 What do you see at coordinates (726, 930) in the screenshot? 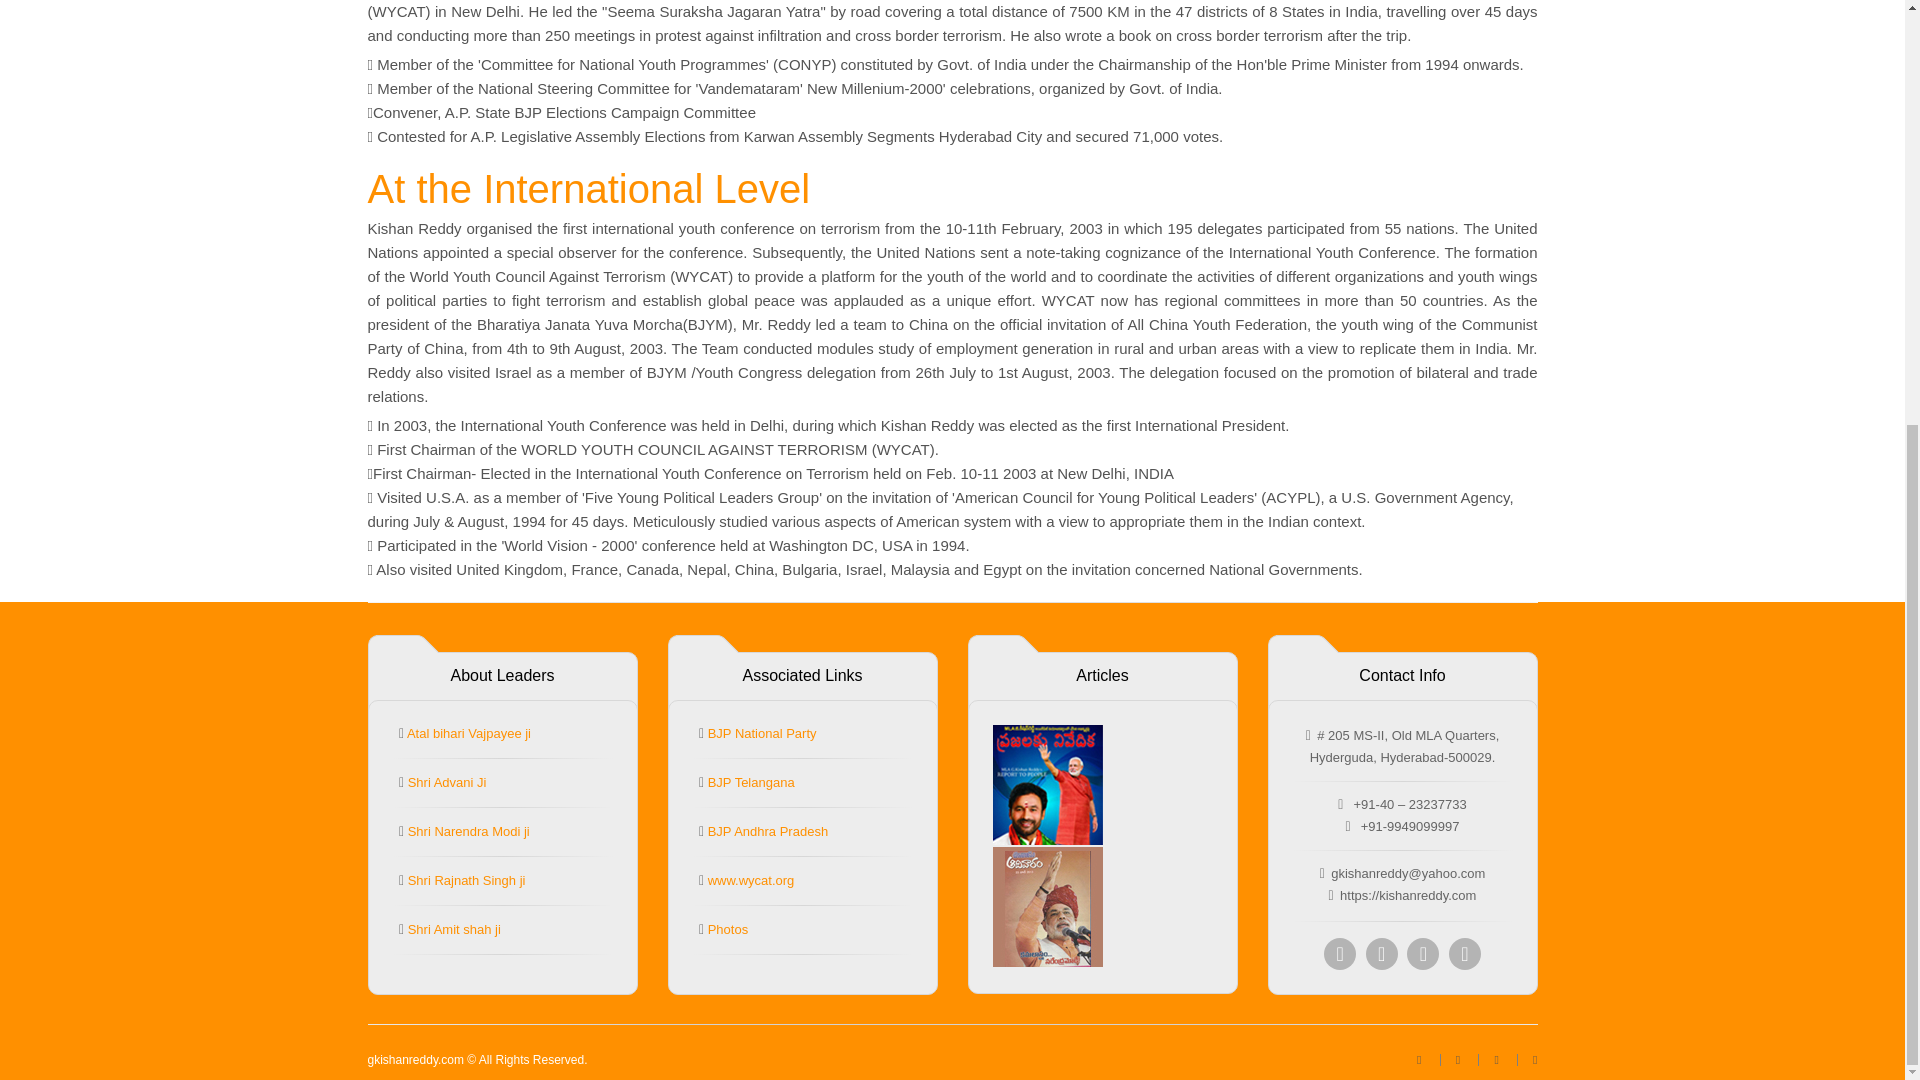
I see `Photos` at bounding box center [726, 930].